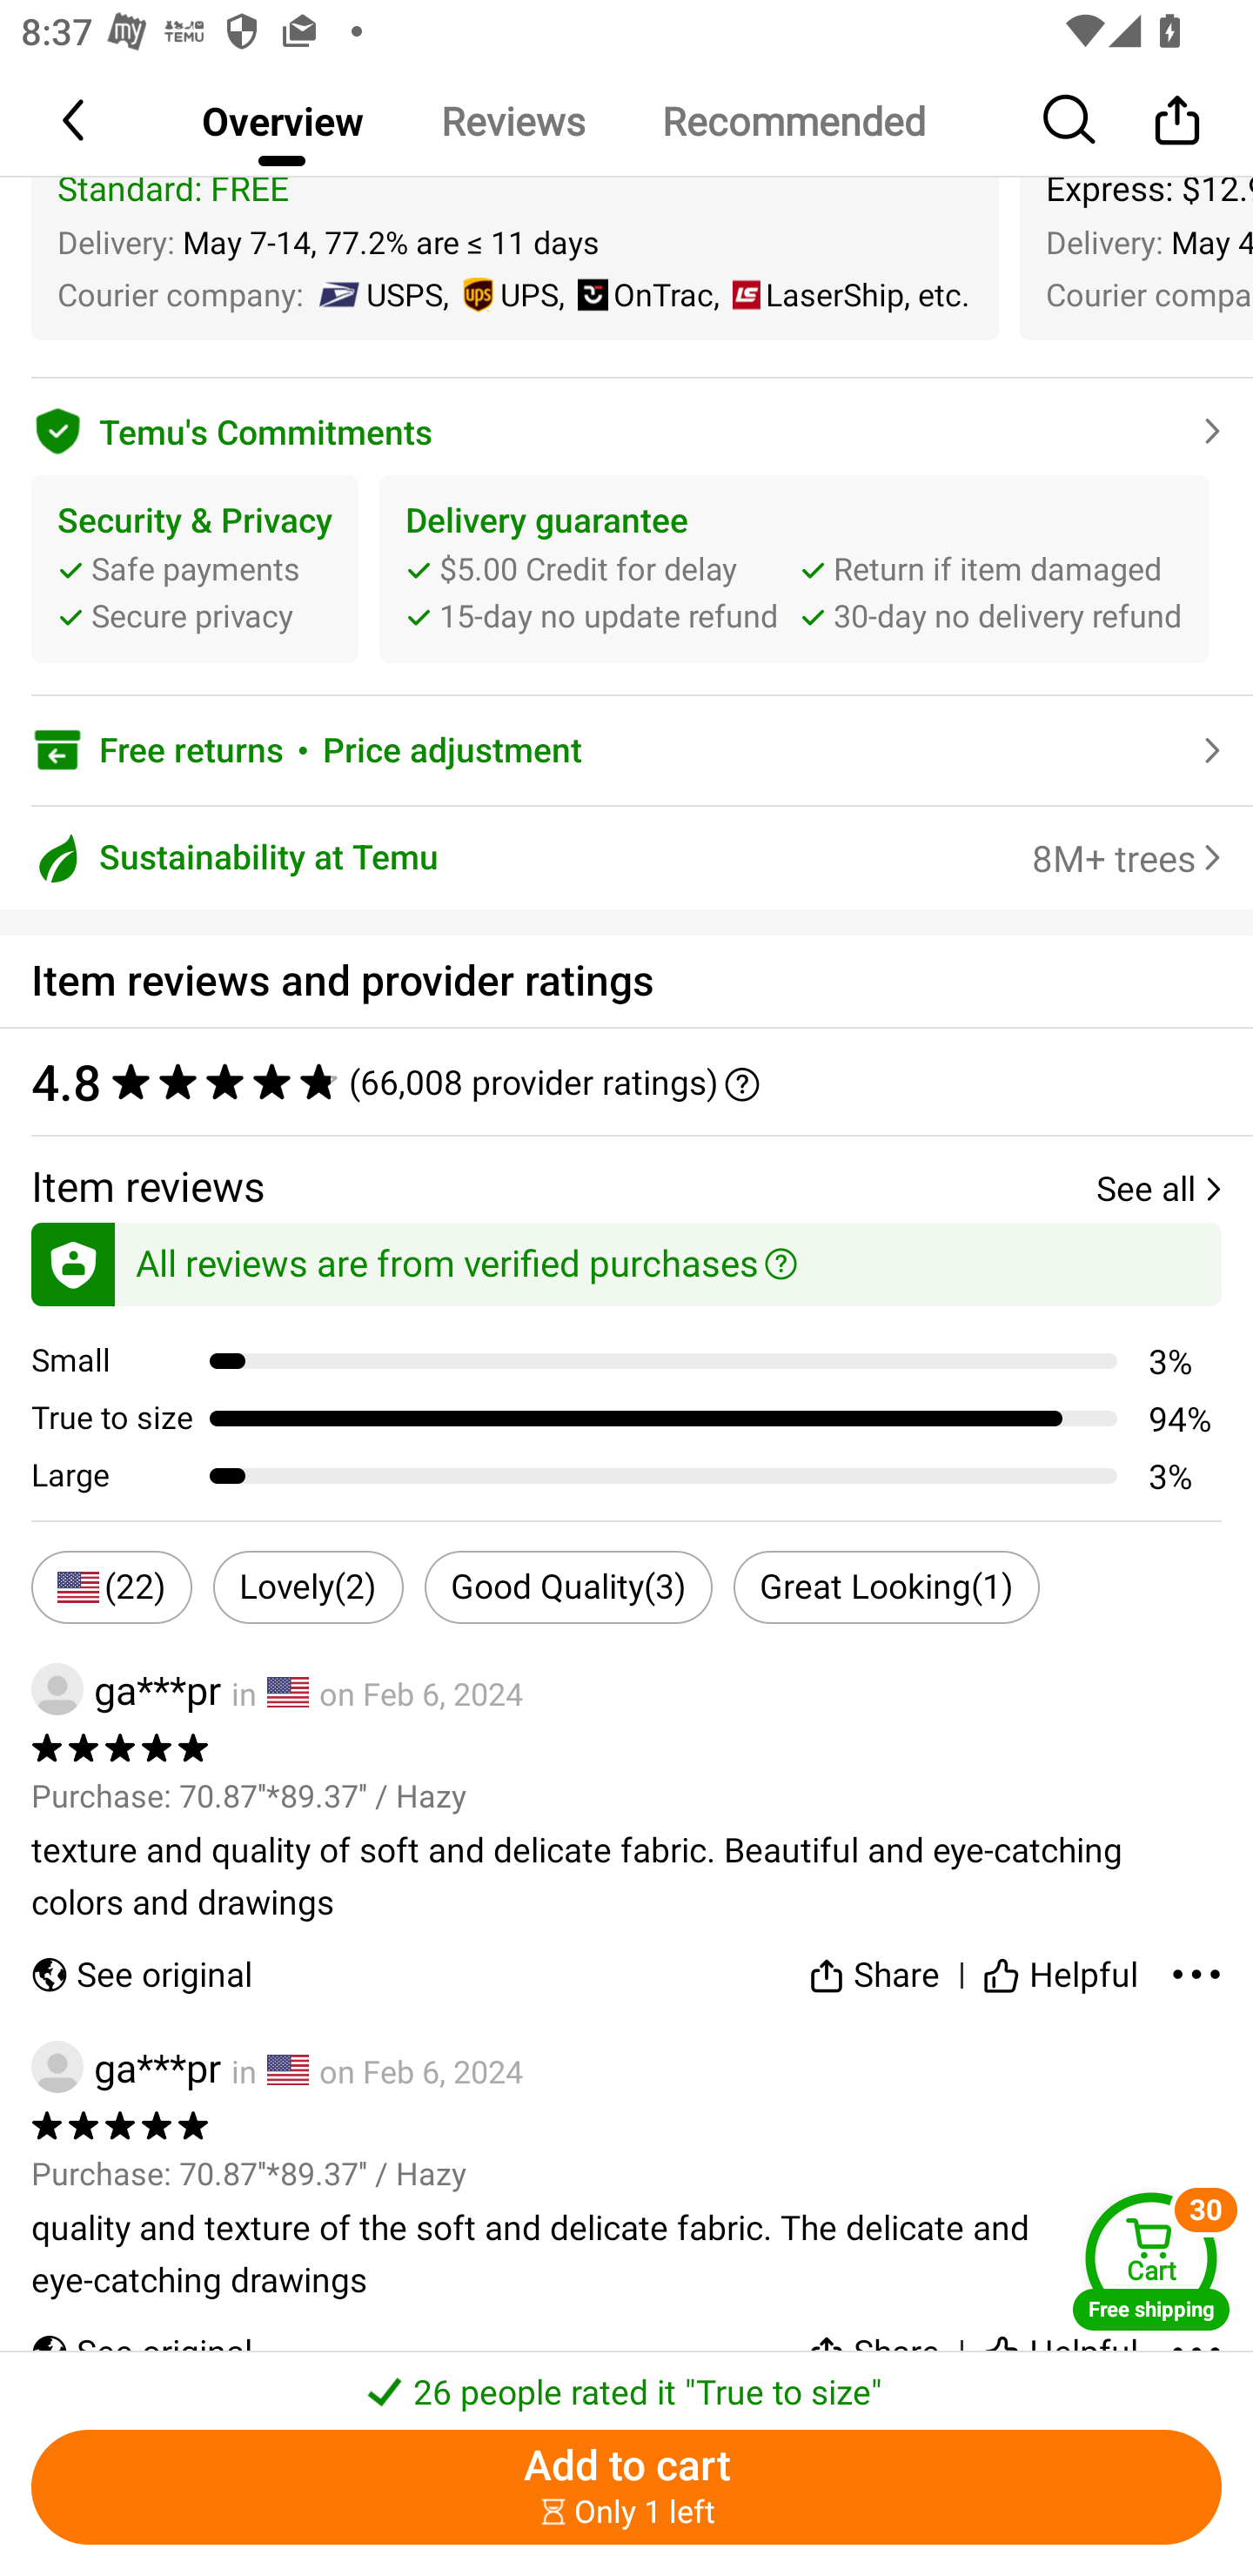  Describe the element at coordinates (626, 1259) in the screenshot. I see `All reviews are from verified purchases ` at that location.